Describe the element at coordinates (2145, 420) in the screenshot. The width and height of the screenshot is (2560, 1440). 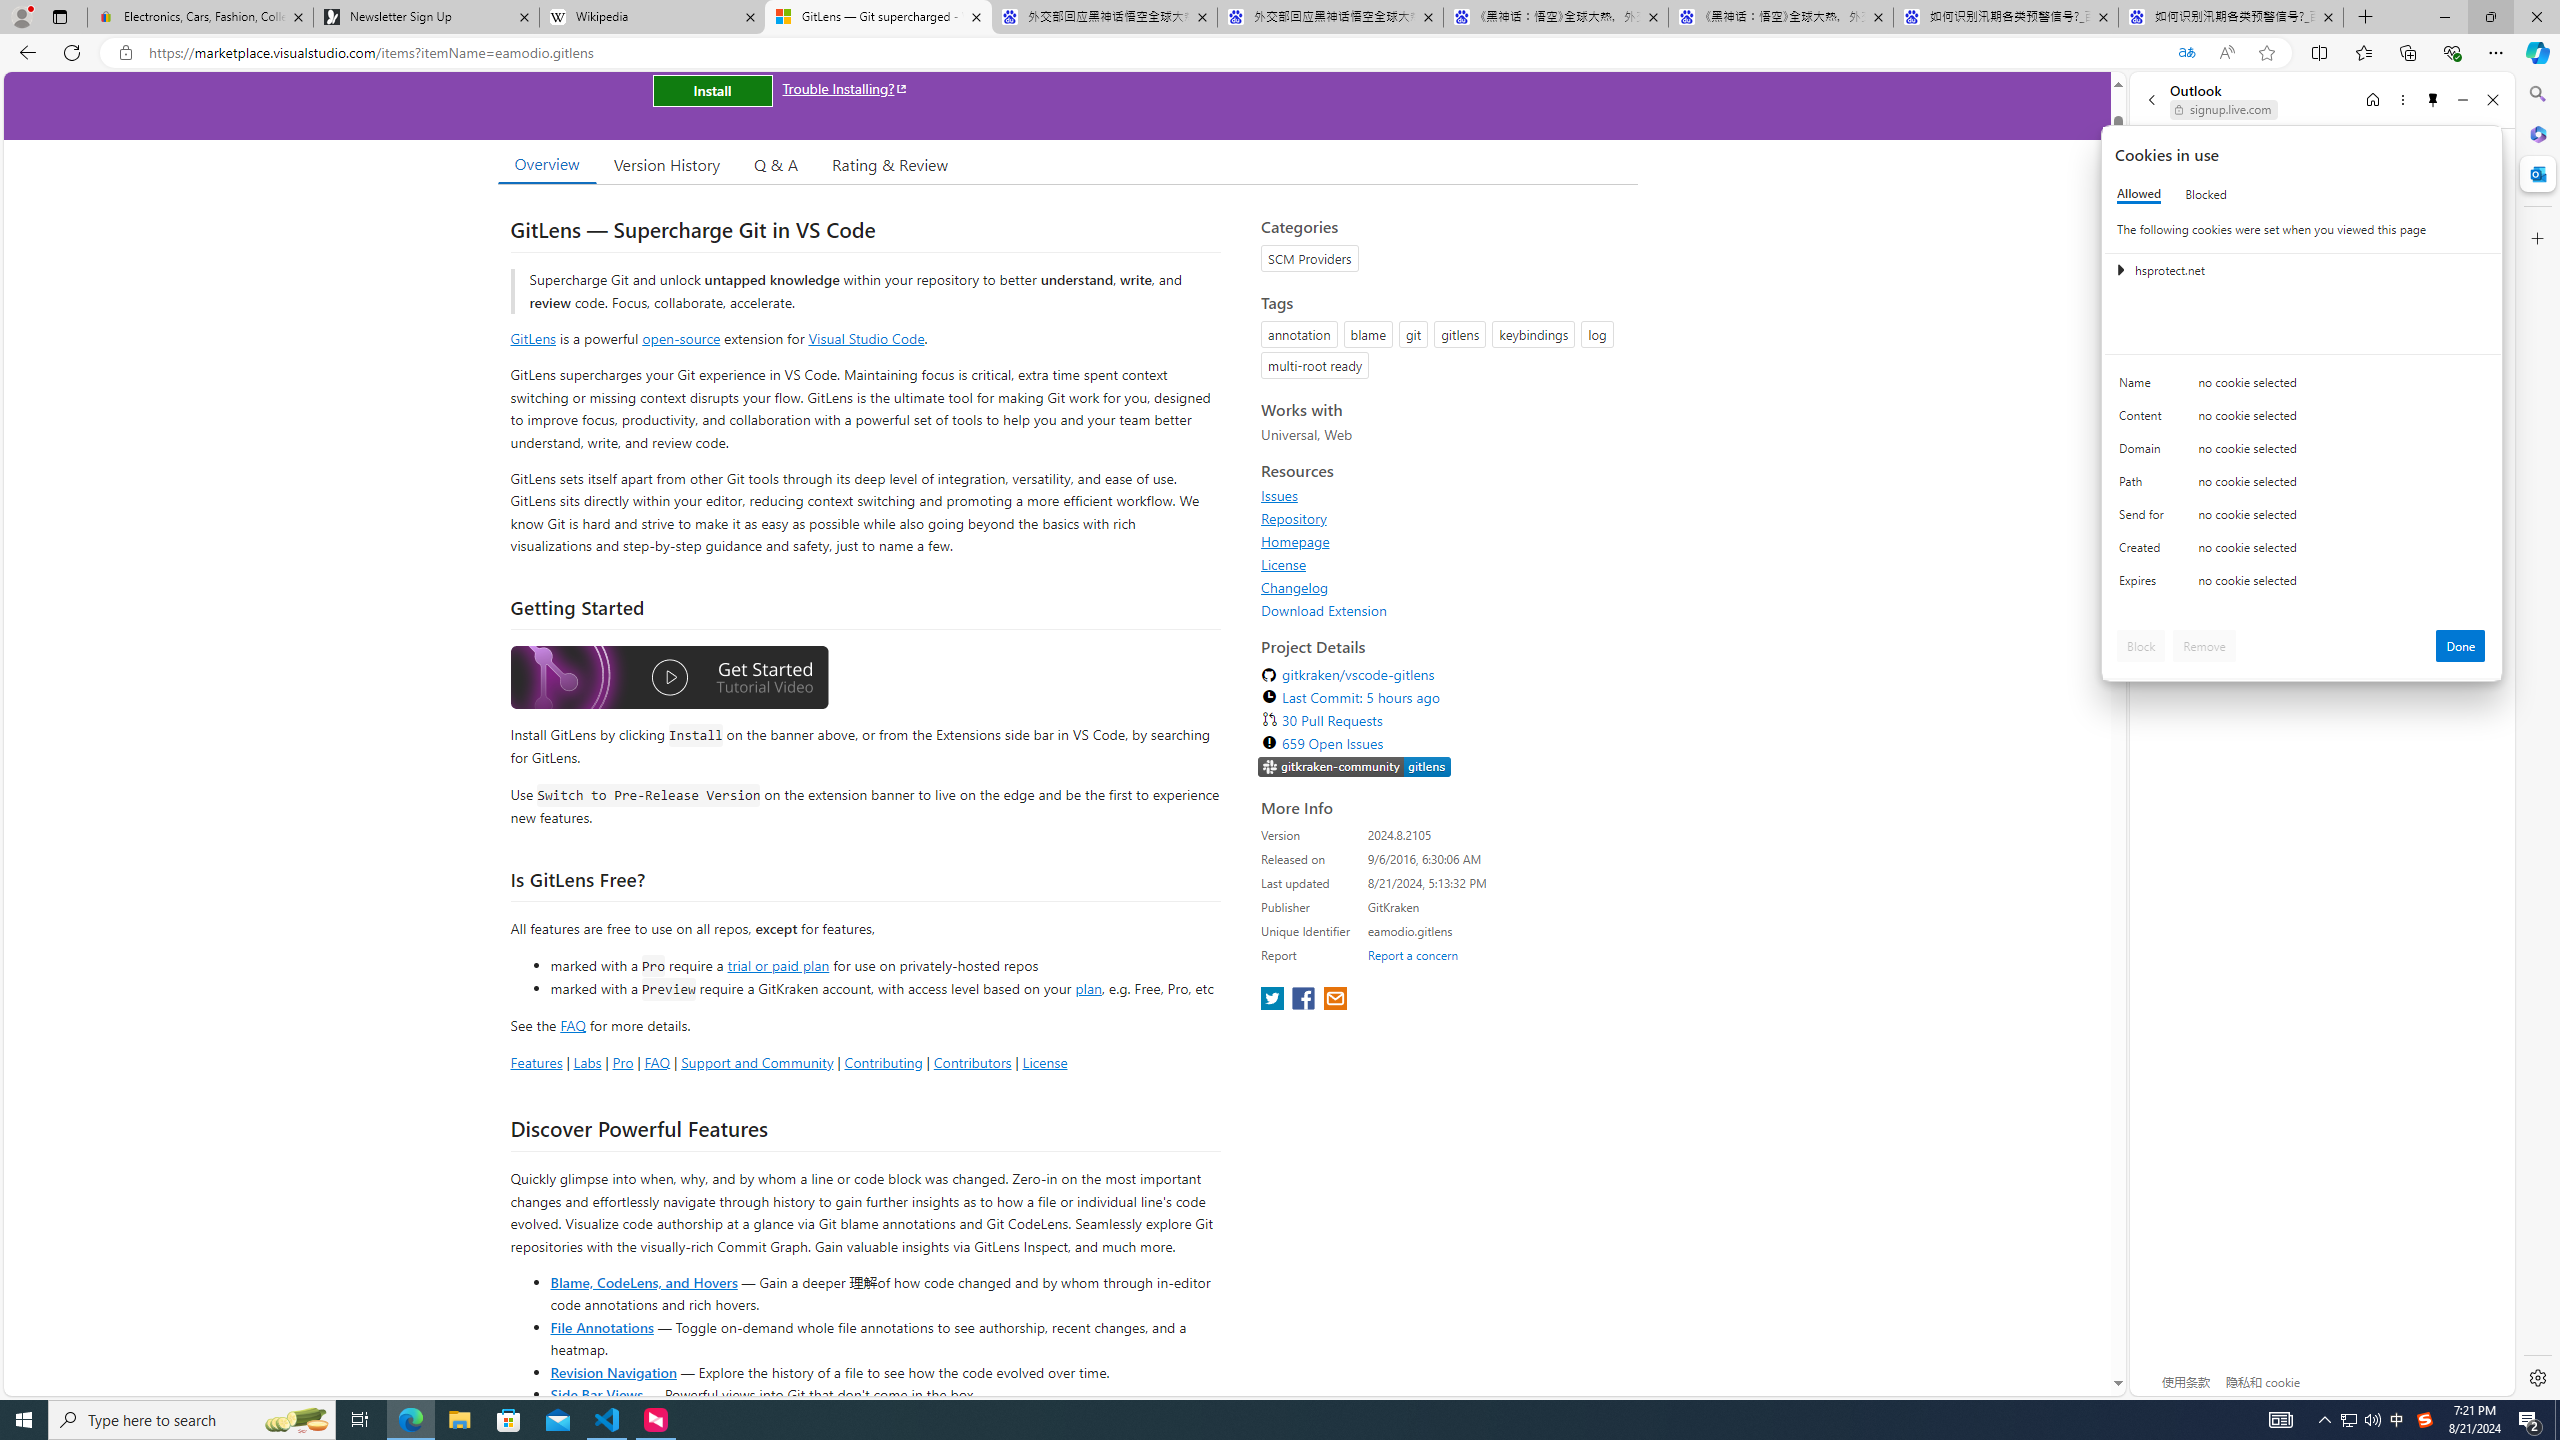
I see `Content` at that location.